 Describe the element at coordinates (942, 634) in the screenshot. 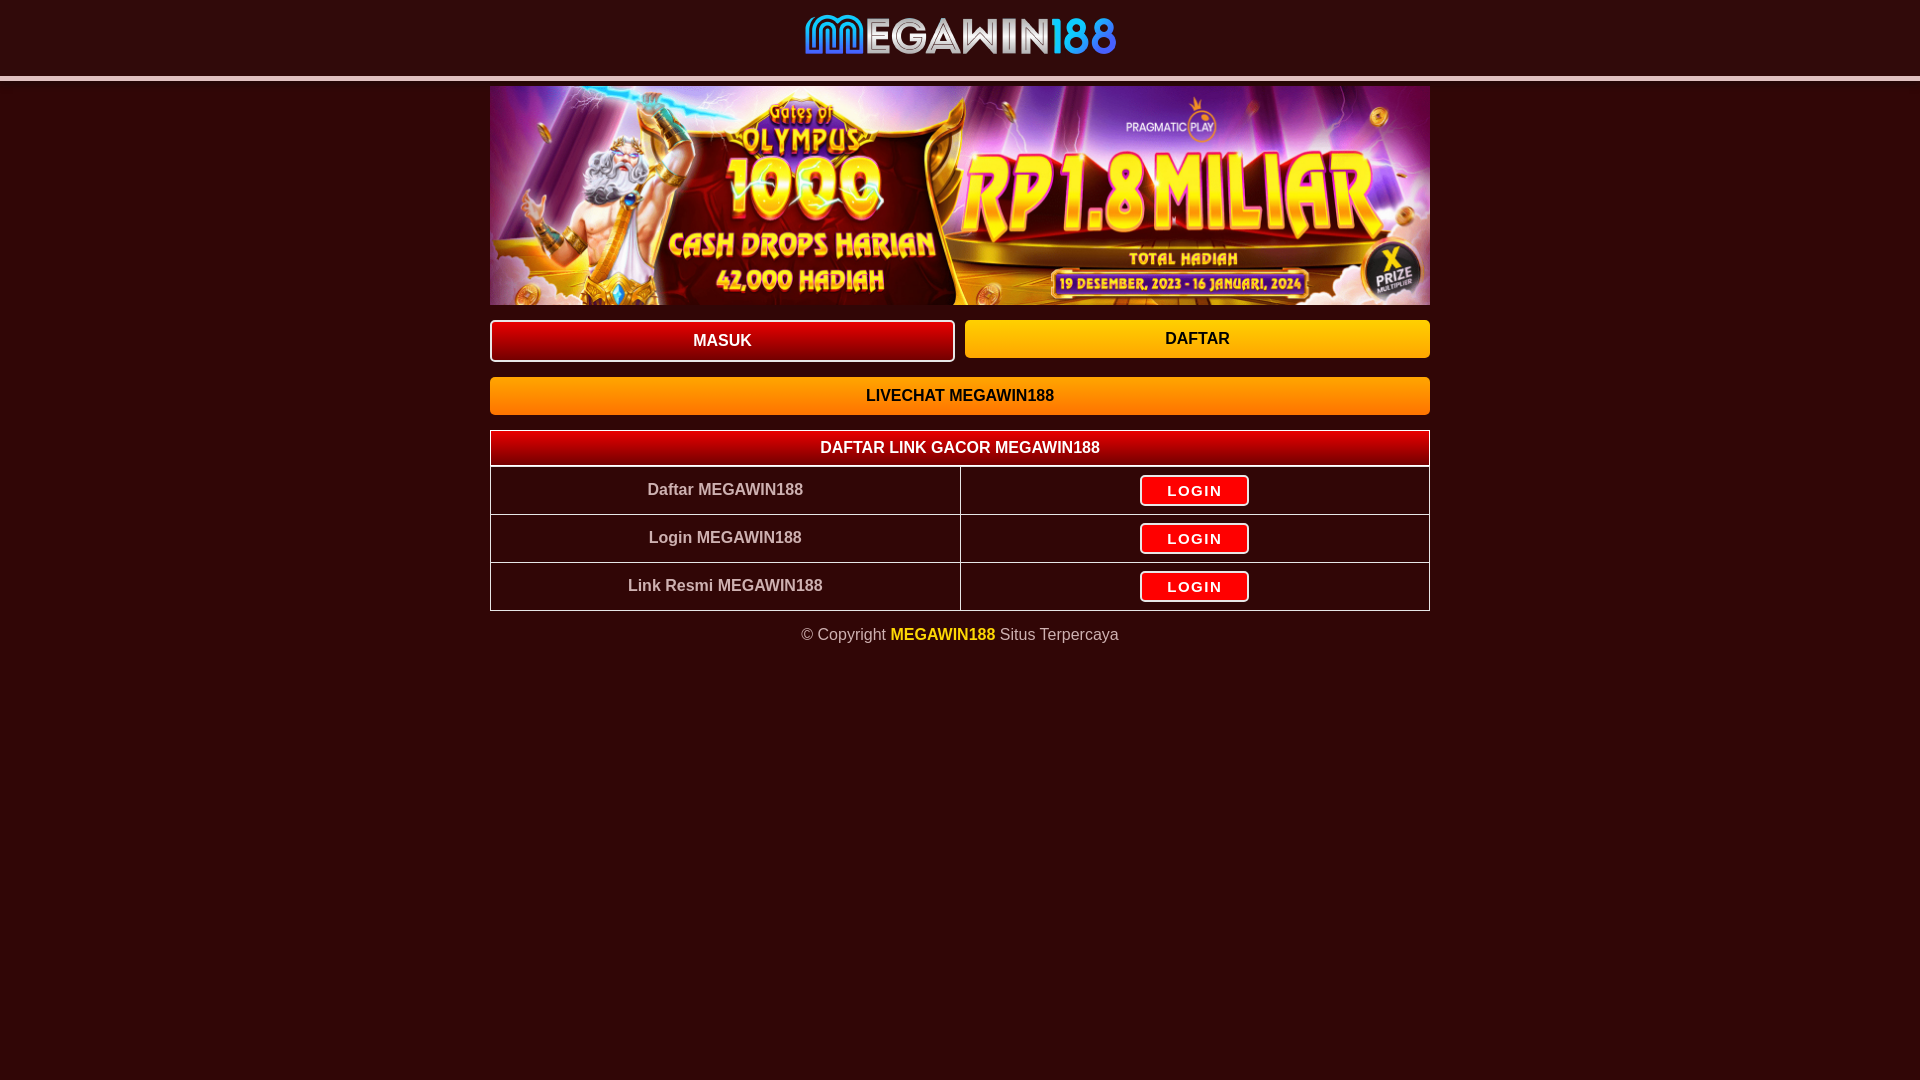

I see `MEGAWIN188` at that location.